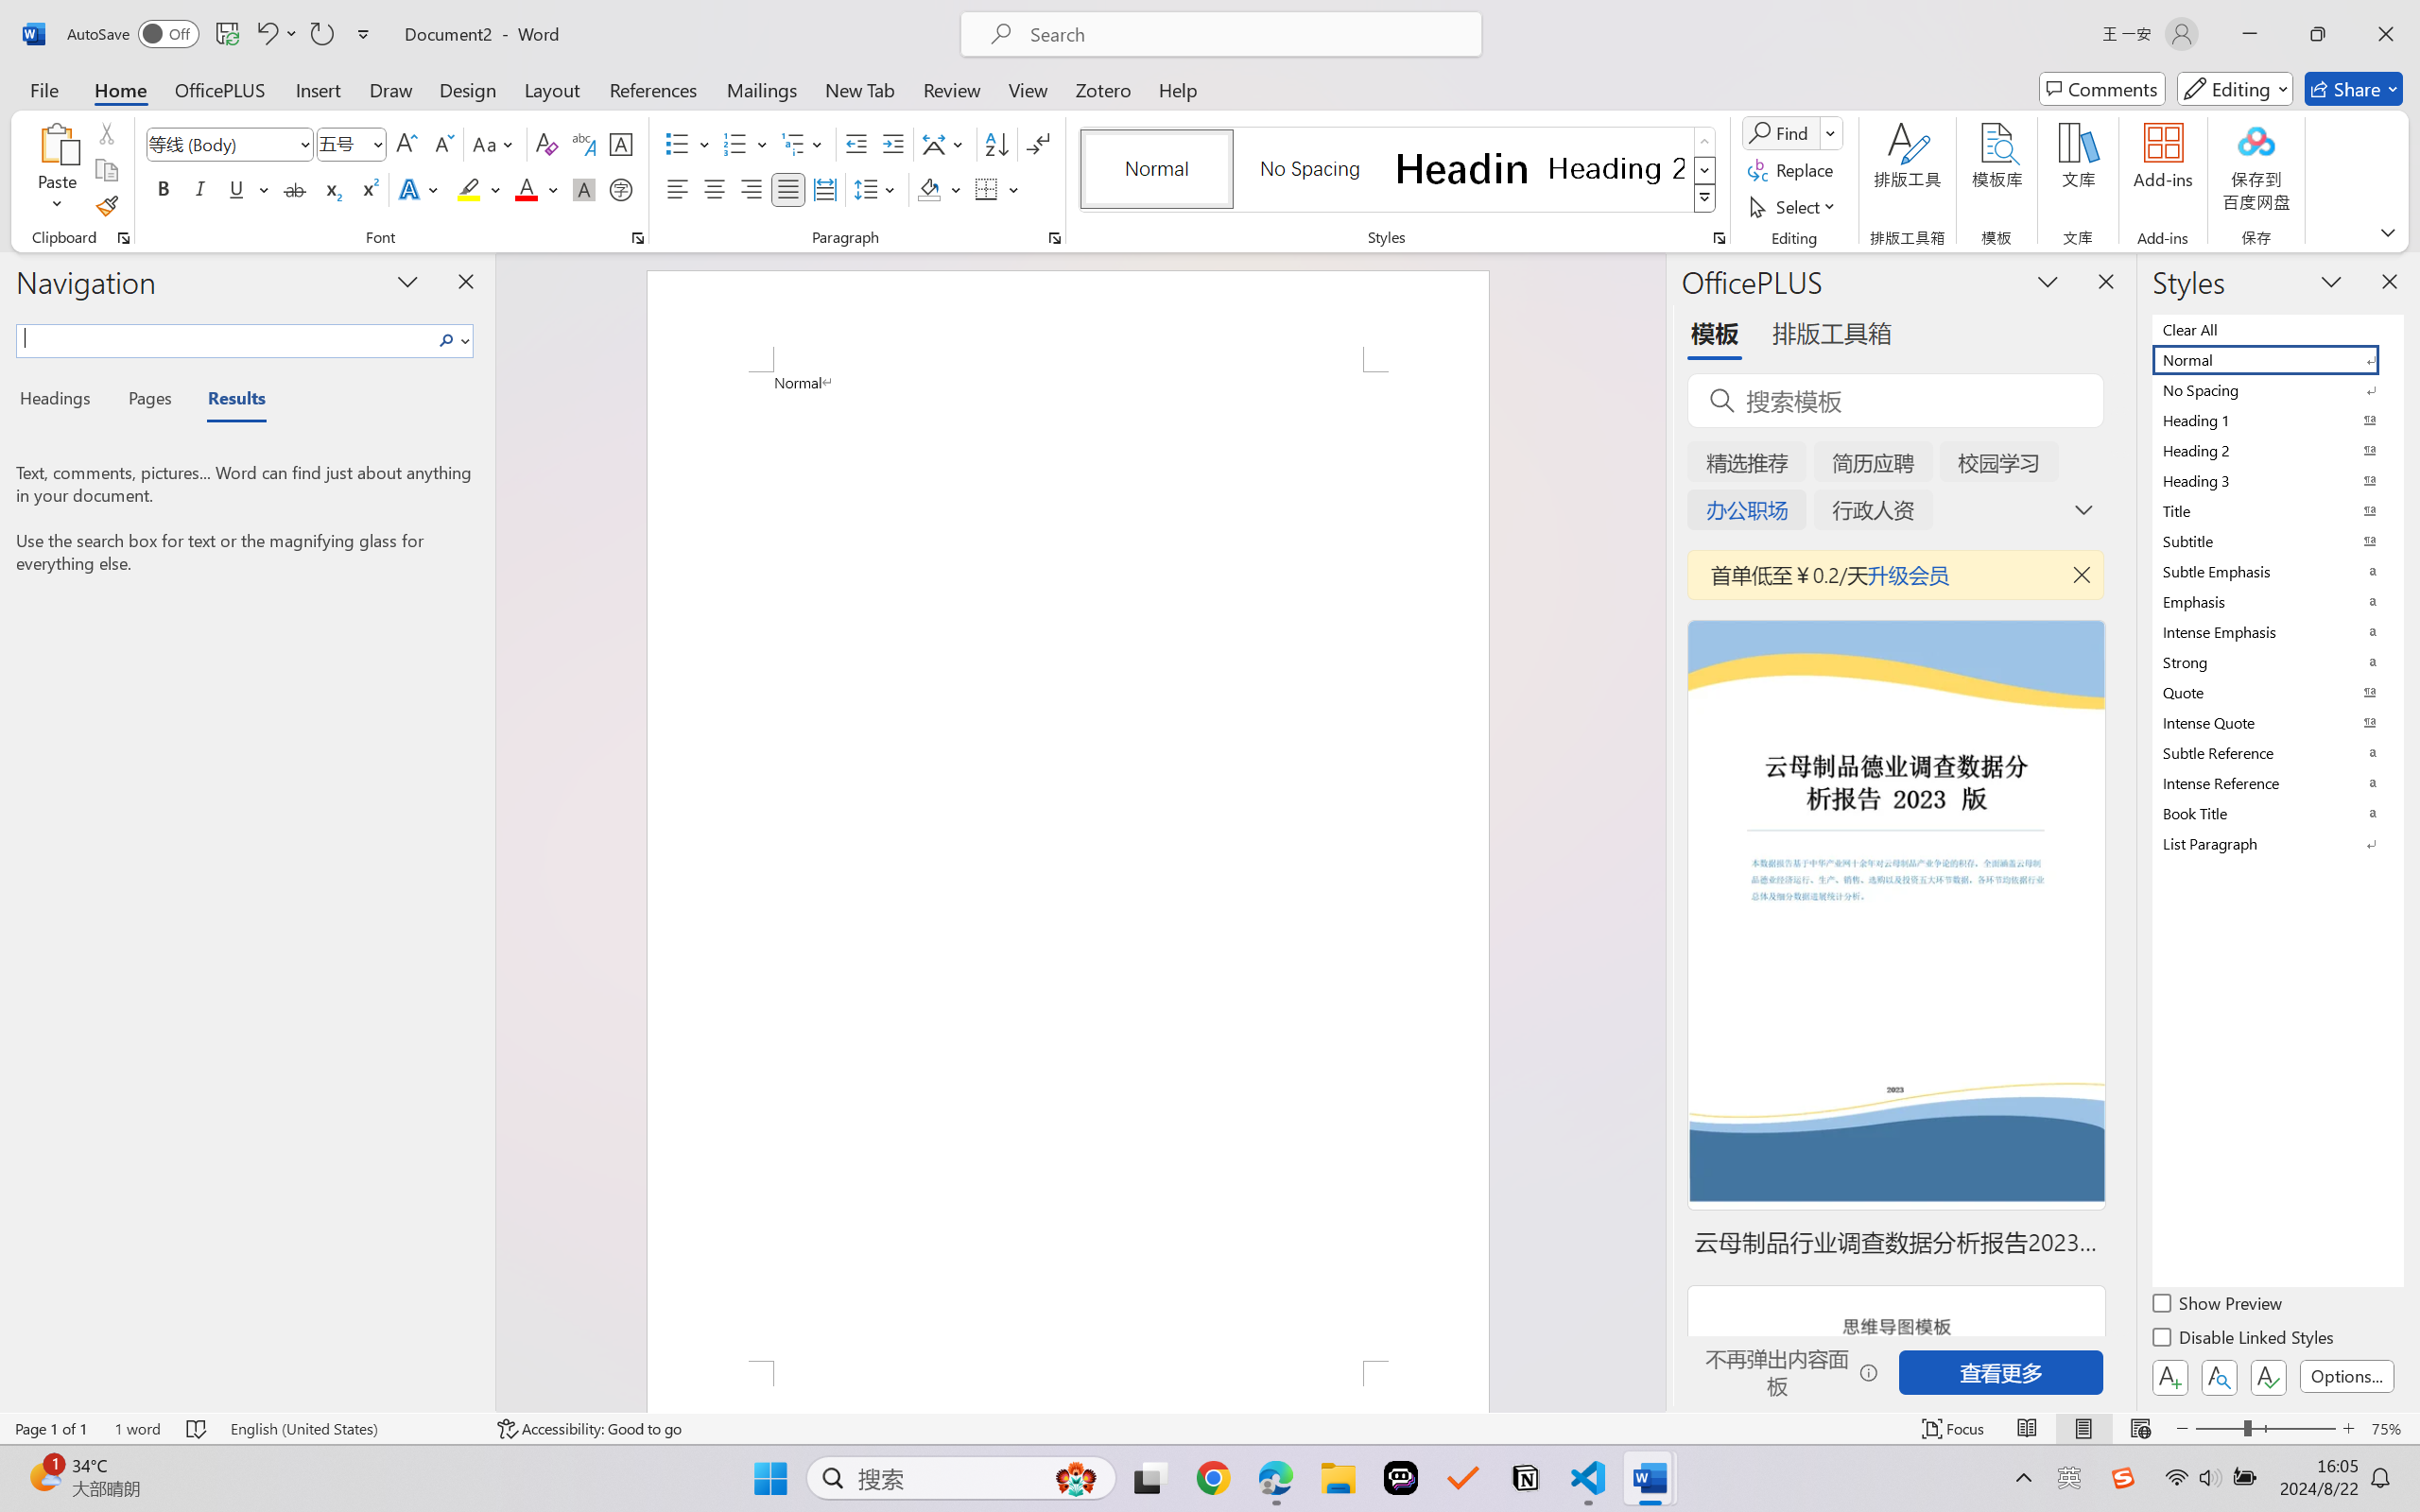  Describe the element at coordinates (824, 189) in the screenshot. I see `Distributed` at that location.